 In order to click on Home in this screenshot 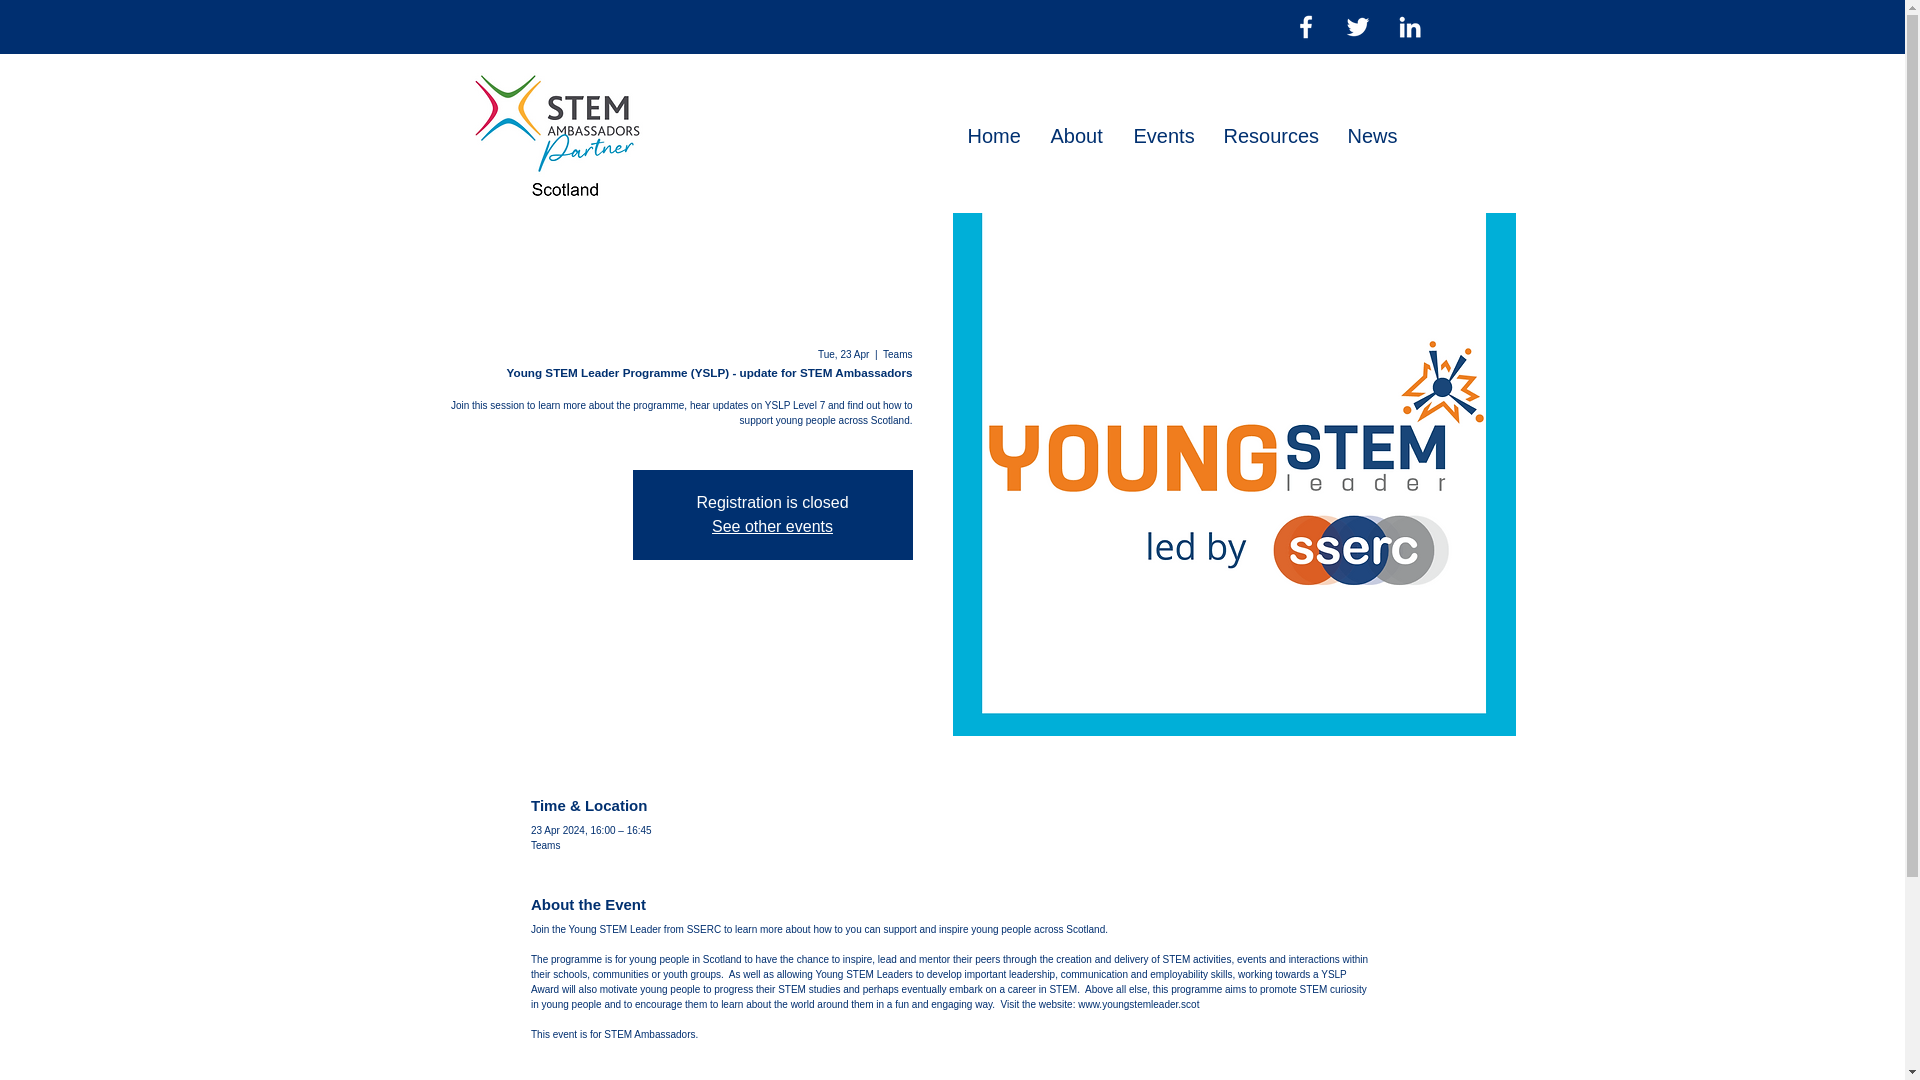, I will do `click(993, 136)`.